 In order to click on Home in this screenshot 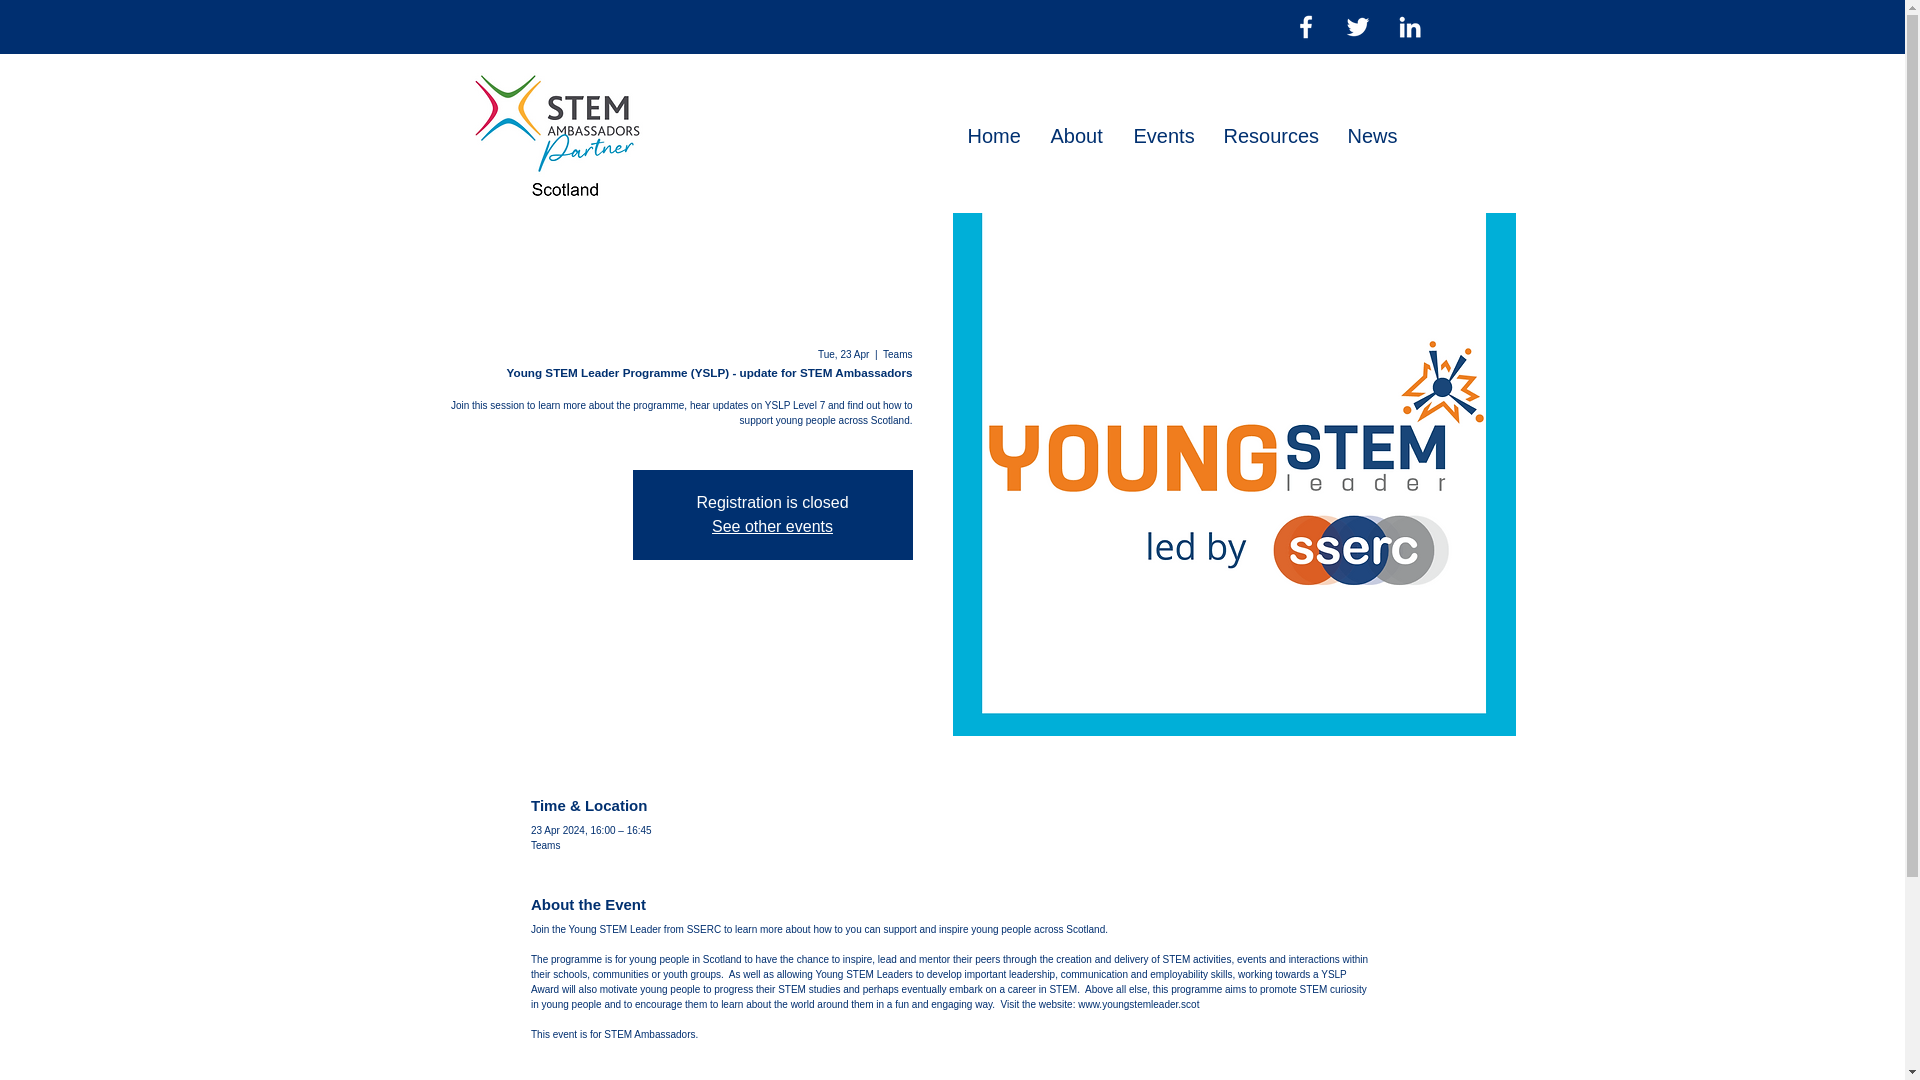, I will do `click(993, 136)`.